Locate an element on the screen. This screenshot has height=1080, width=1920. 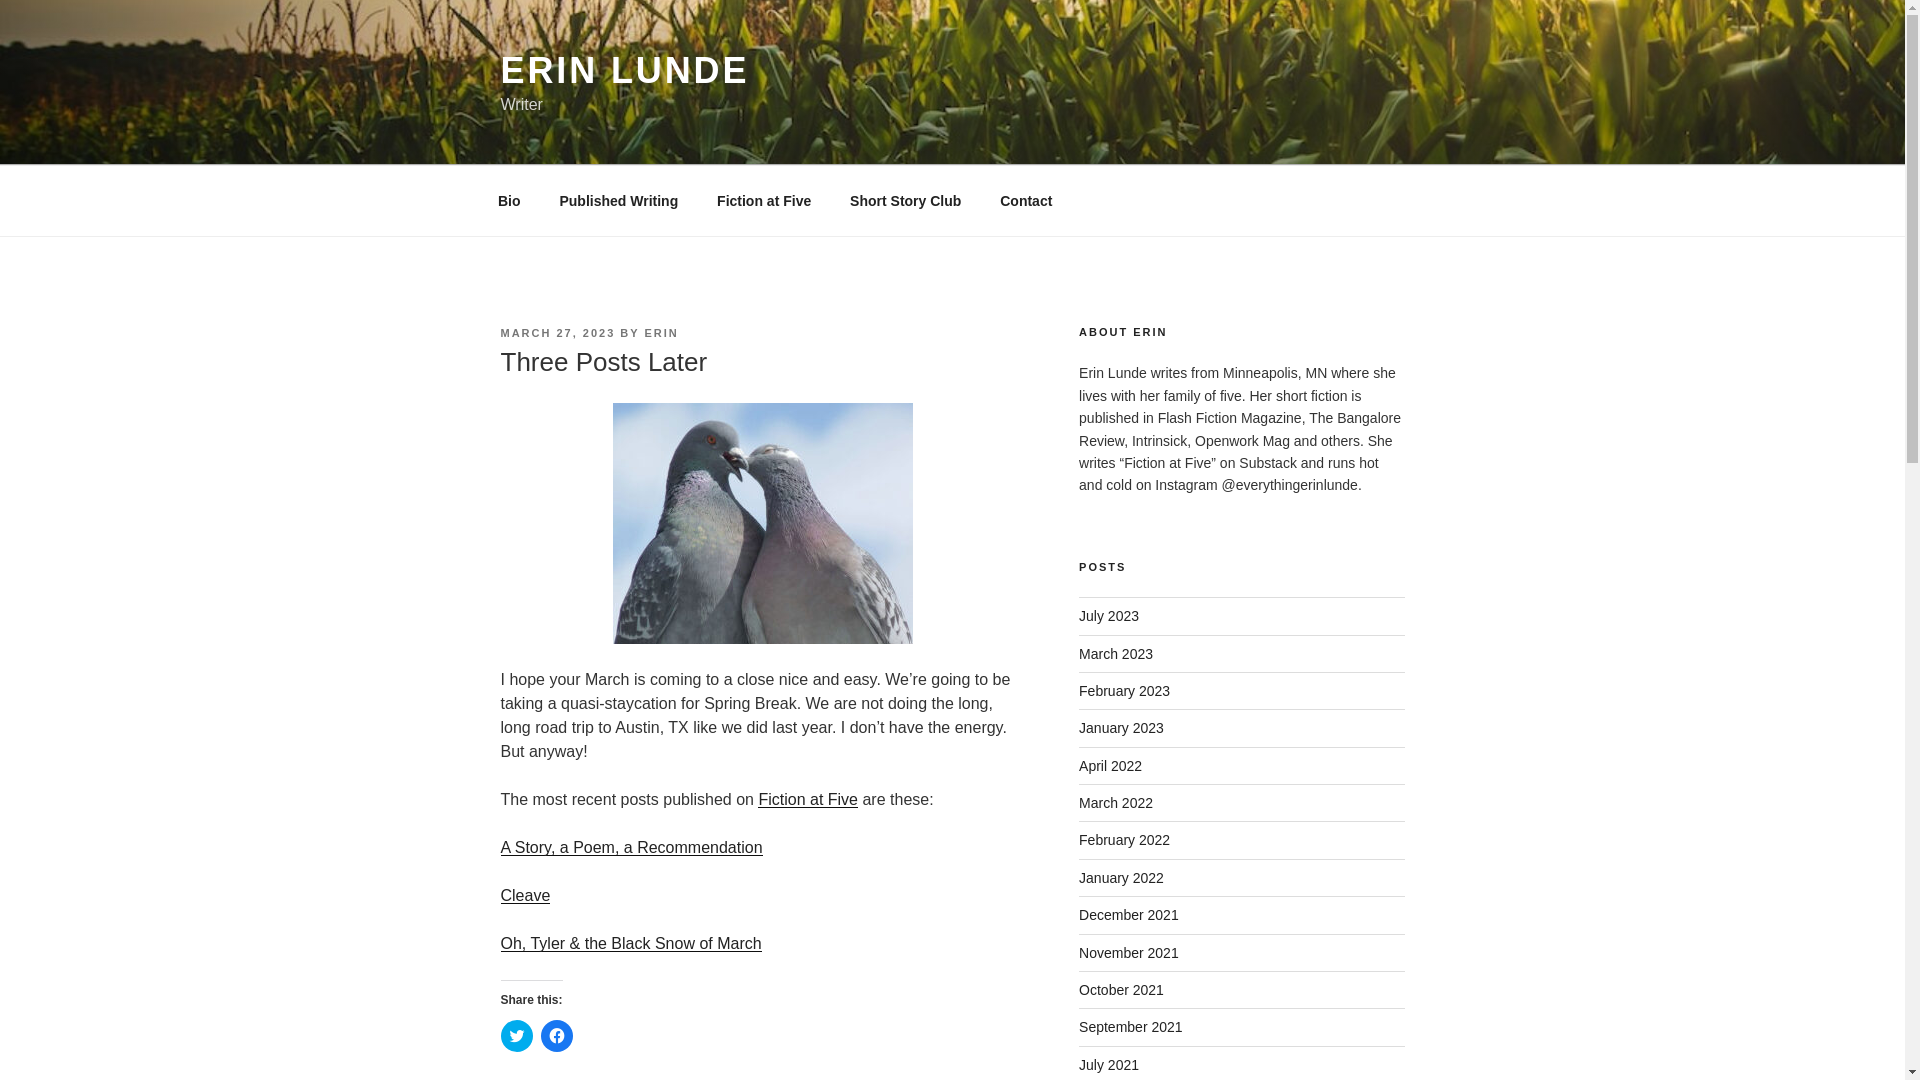
February 2022 is located at coordinates (1124, 839).